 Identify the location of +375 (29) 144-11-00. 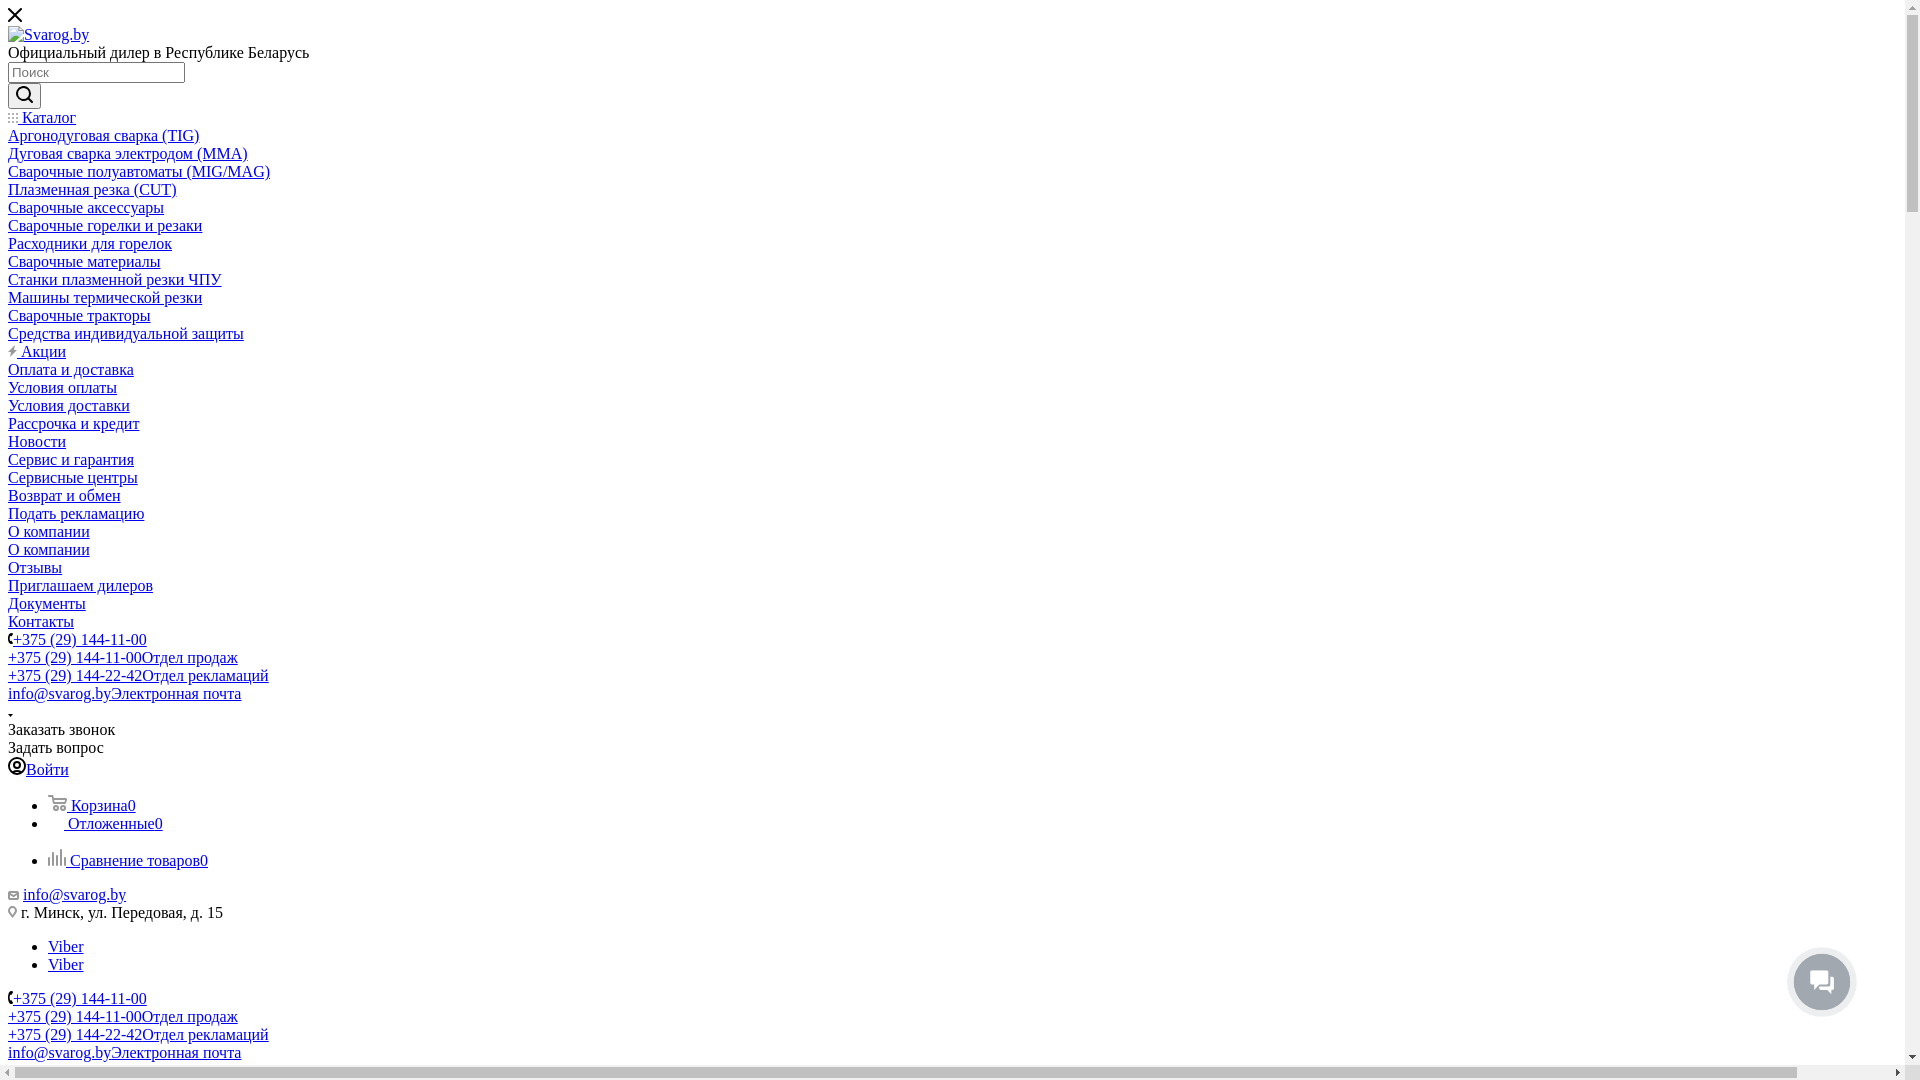
(80, 998).